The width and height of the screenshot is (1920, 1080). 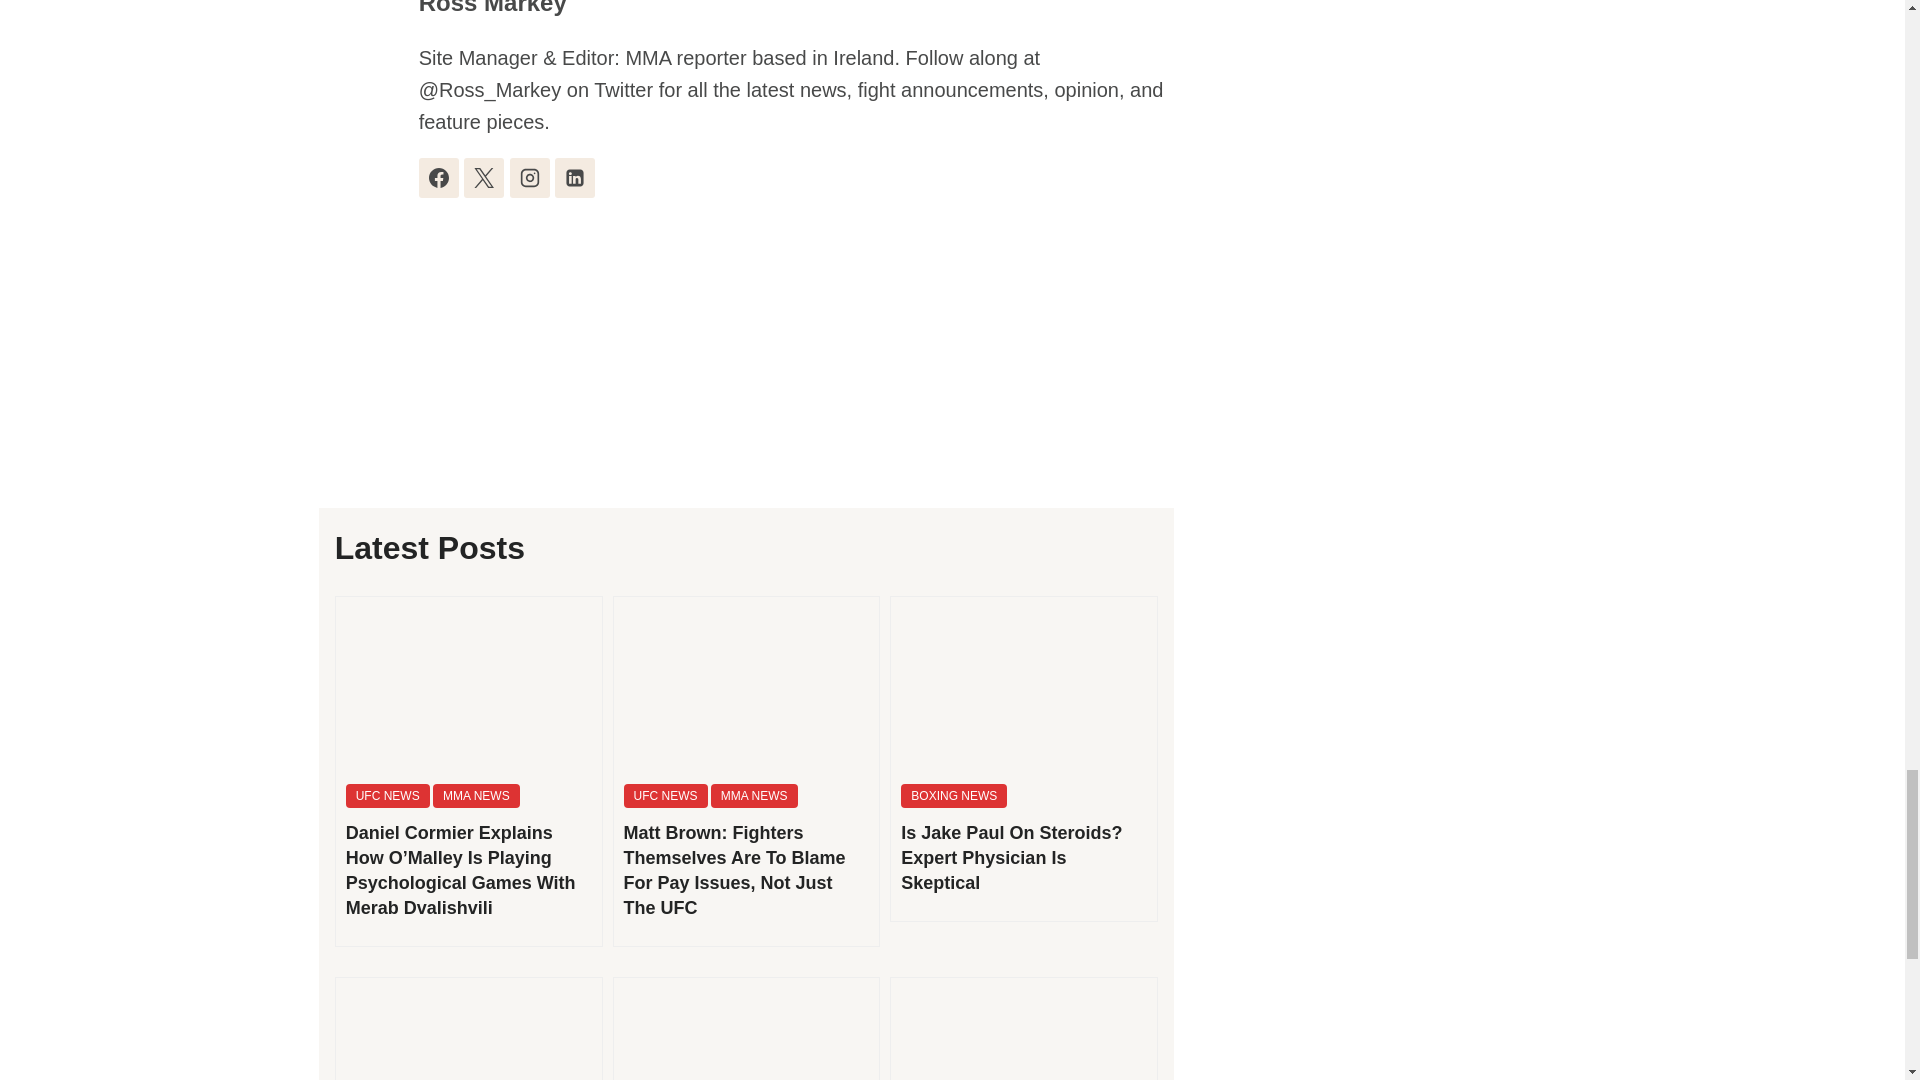 What do you see at coordinates (530, 177) in the screenshot?
I see `Follow Ross Markey on Instagram` at bounding box center [530, 177].